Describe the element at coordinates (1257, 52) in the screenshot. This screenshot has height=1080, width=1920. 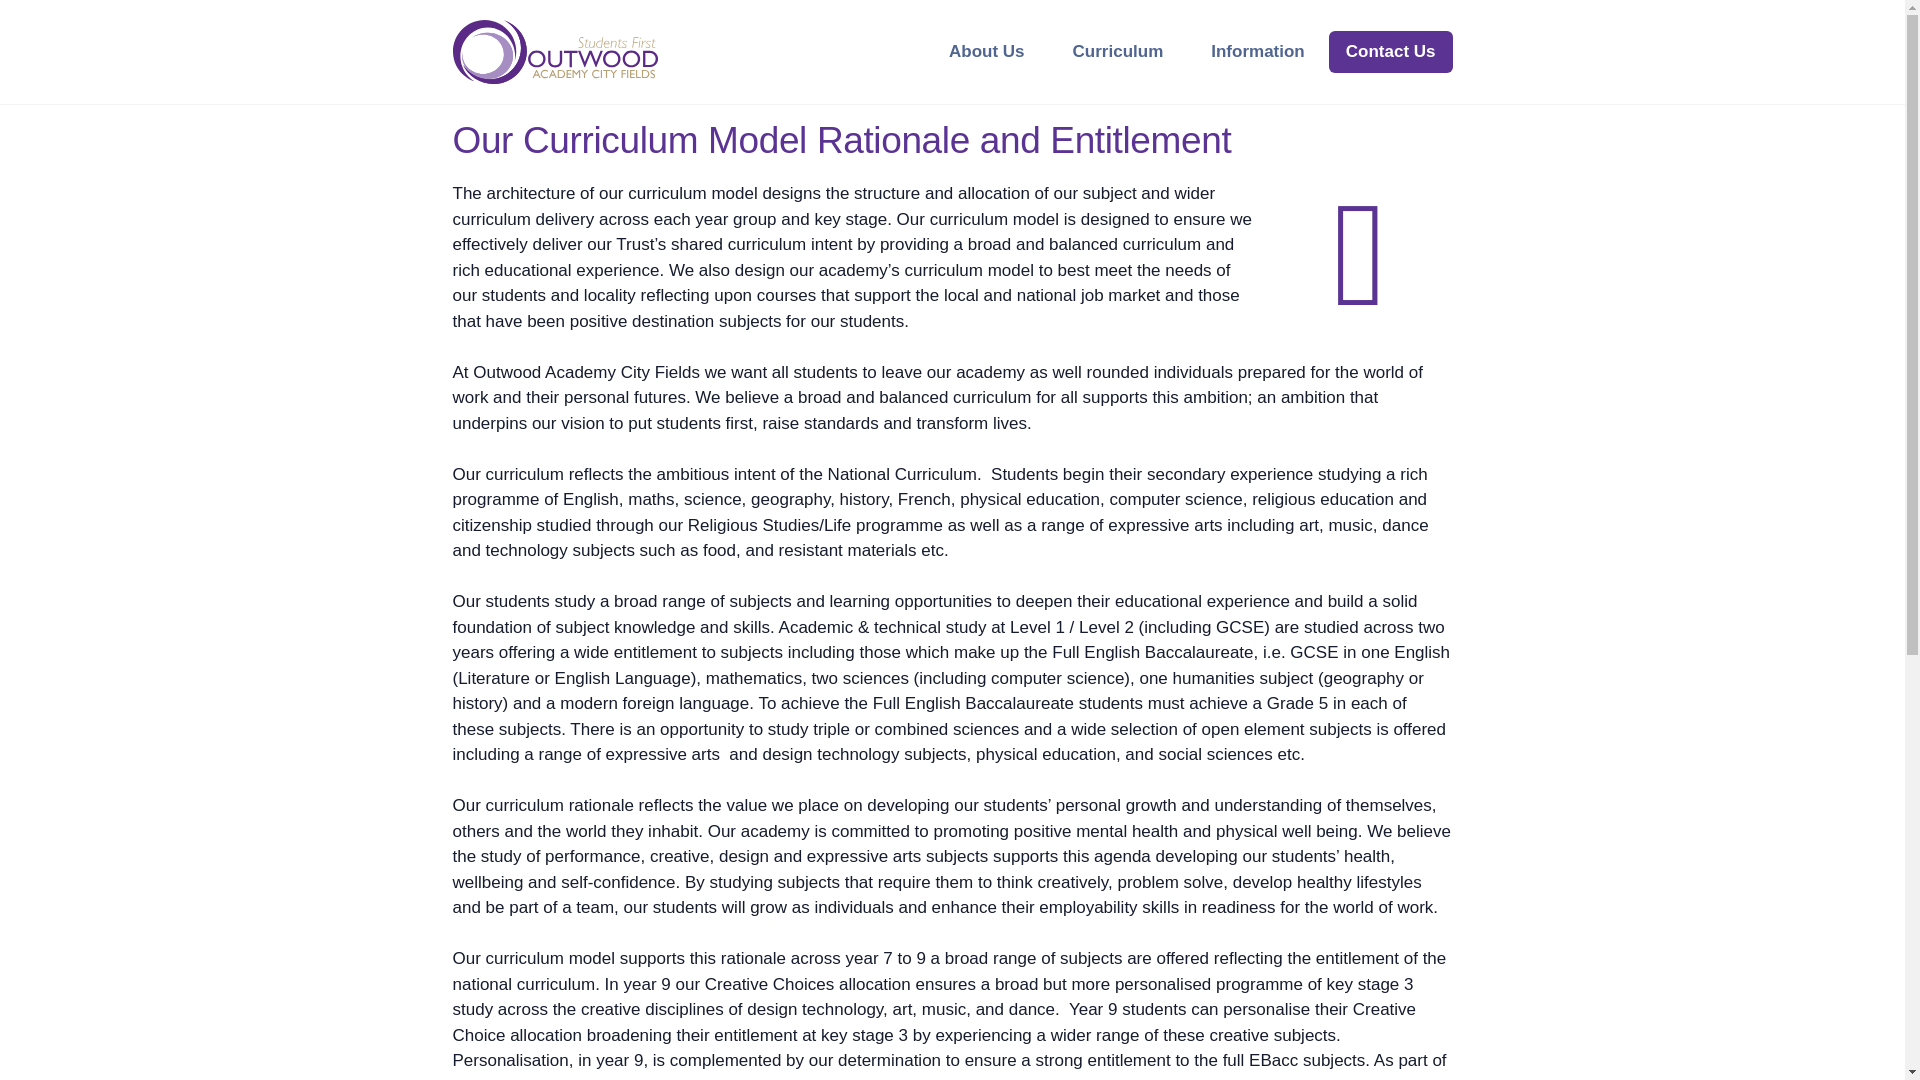
I see `Information` at that location.